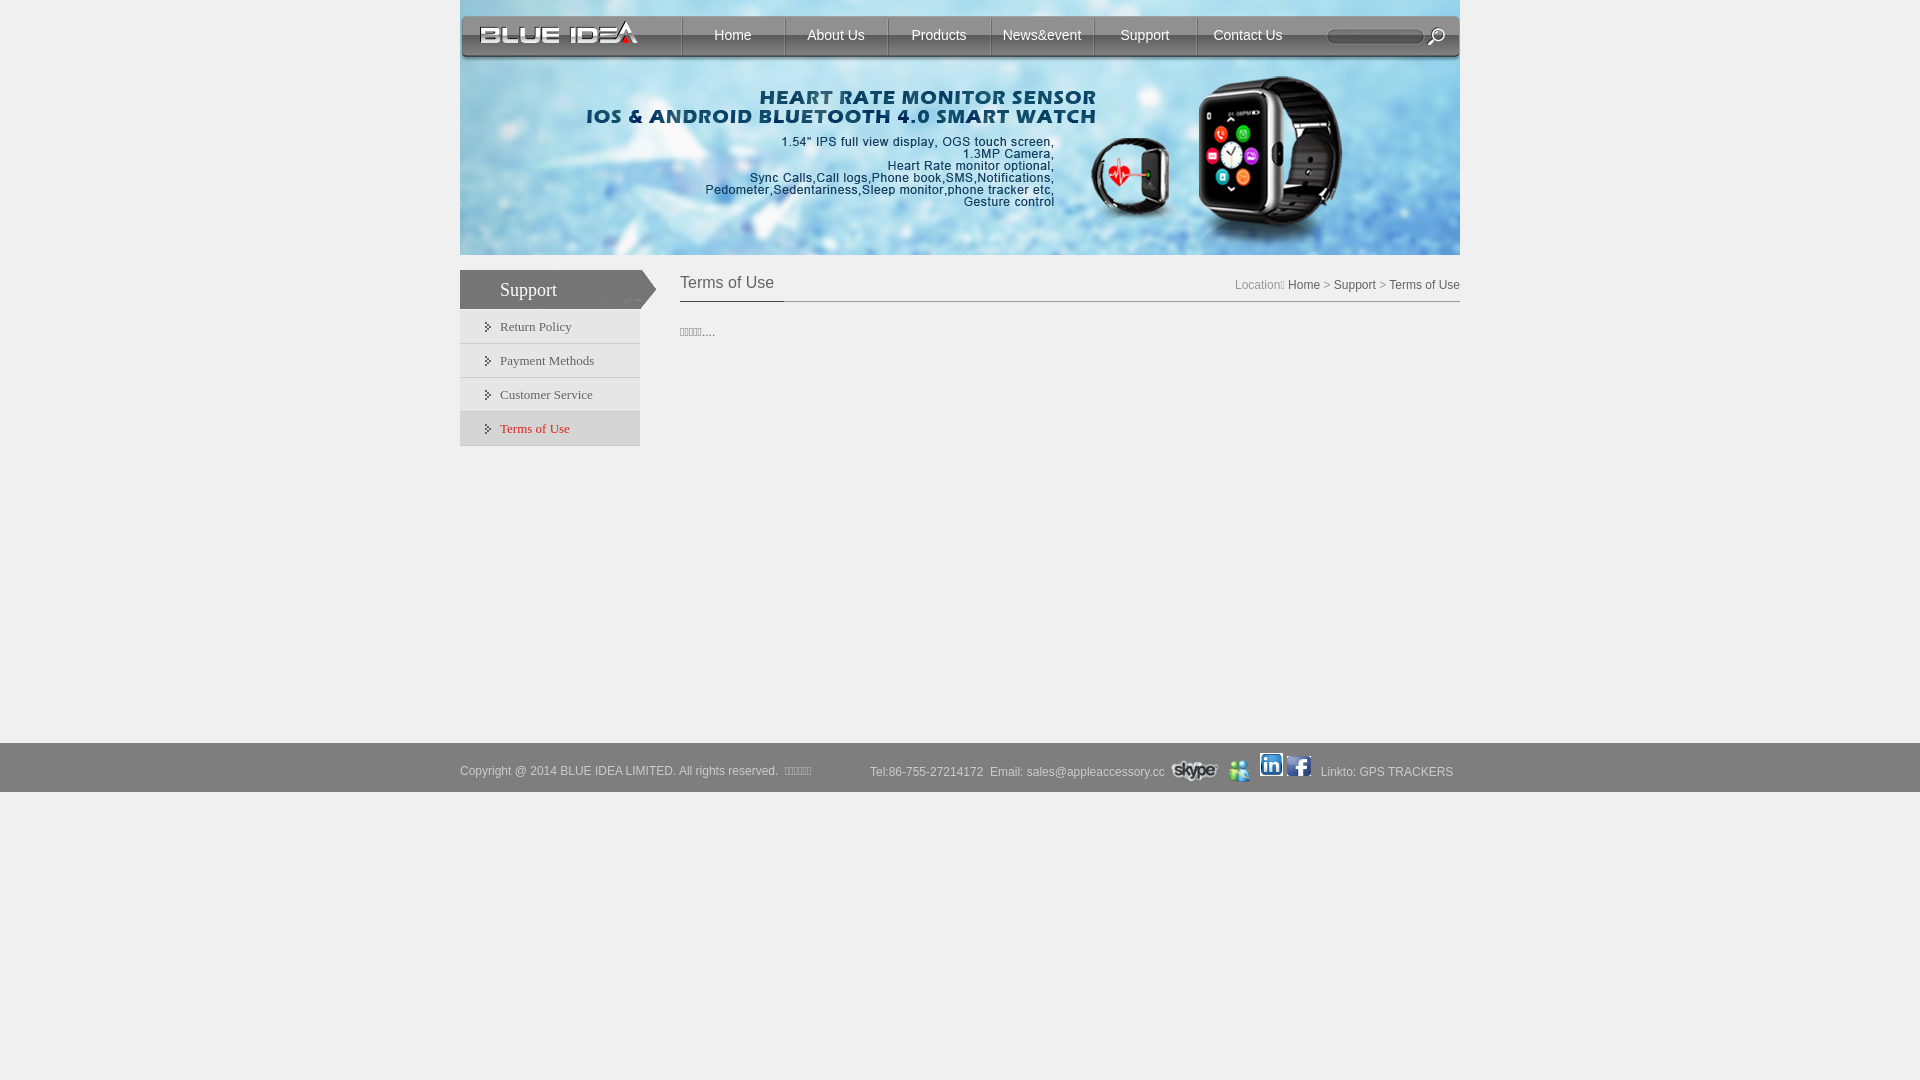 This screenshot has height=1080, width=1920. I want to click on Support, so click(1356, 285).